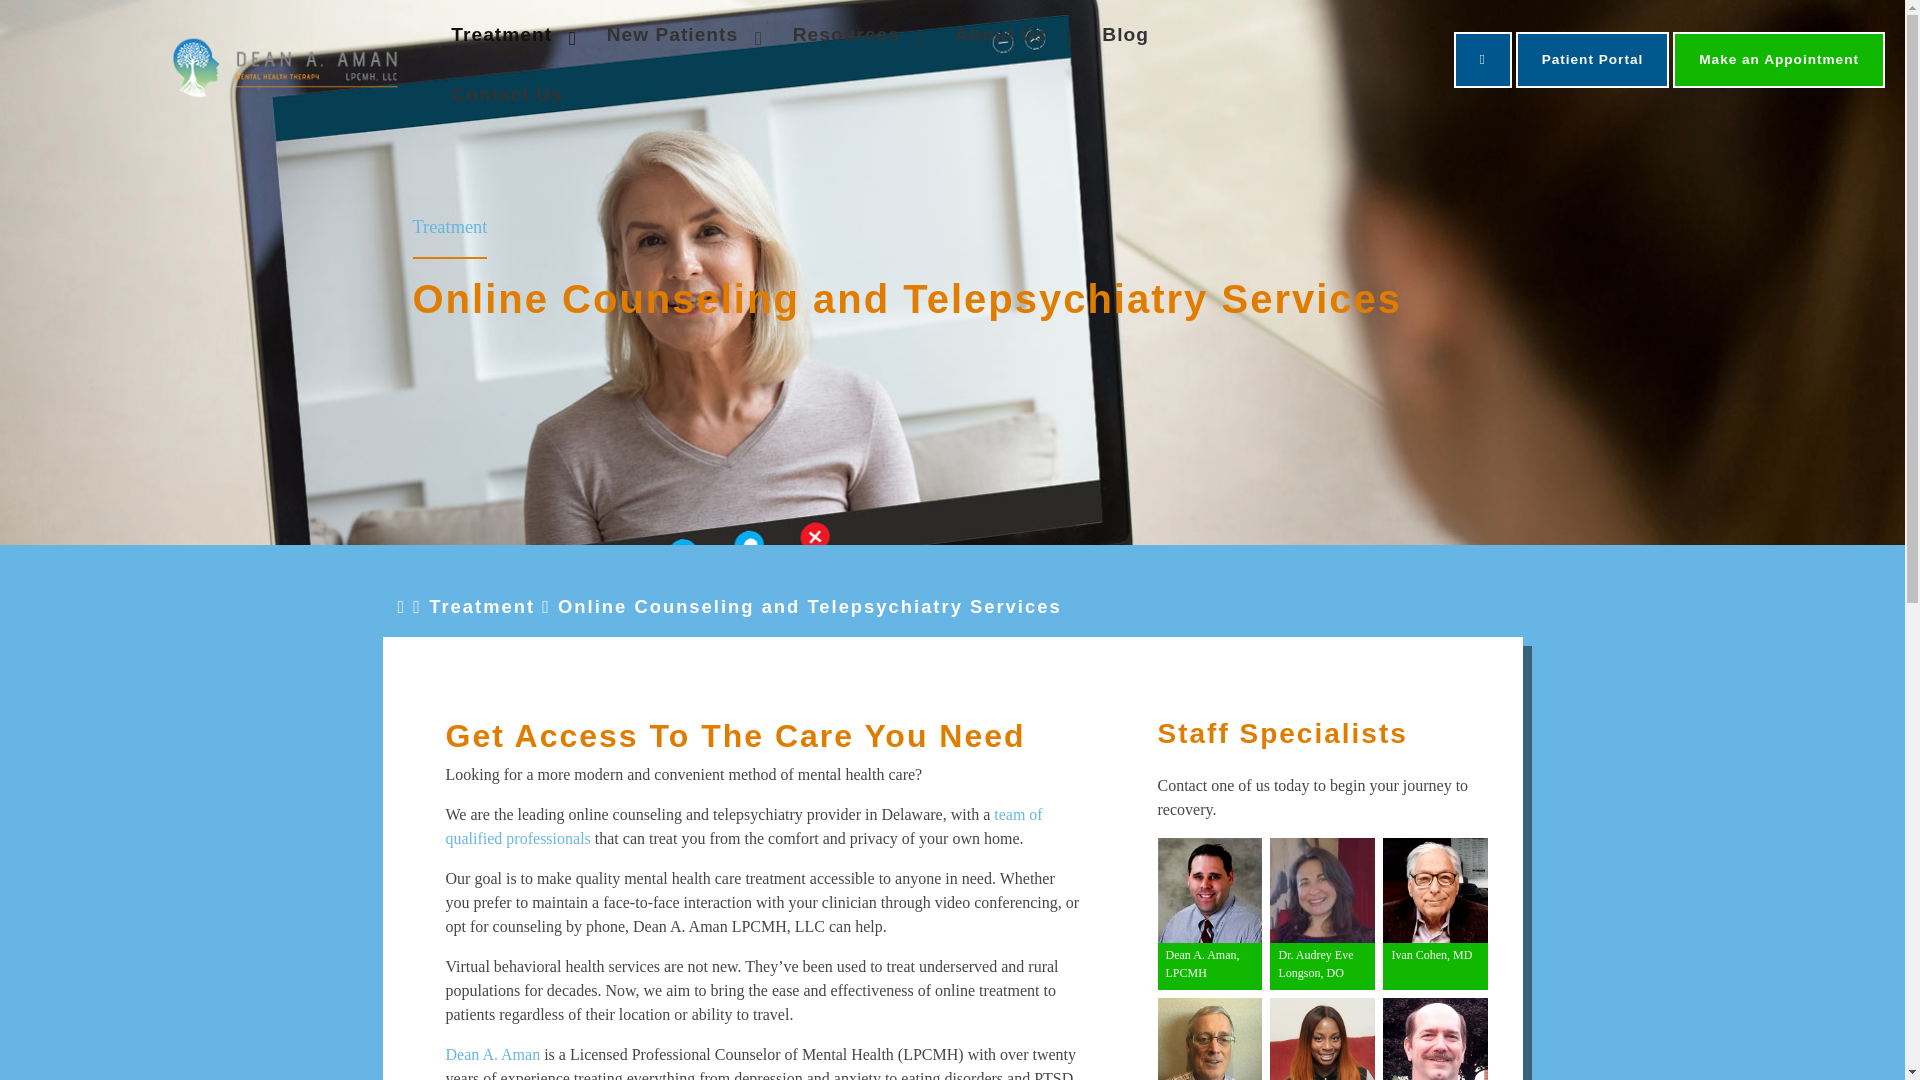 The width and height of the screenshot is (1920, 1080). Describe the element at coordinates (504, 34) in the screenshot. I see `Treatment` at that location.